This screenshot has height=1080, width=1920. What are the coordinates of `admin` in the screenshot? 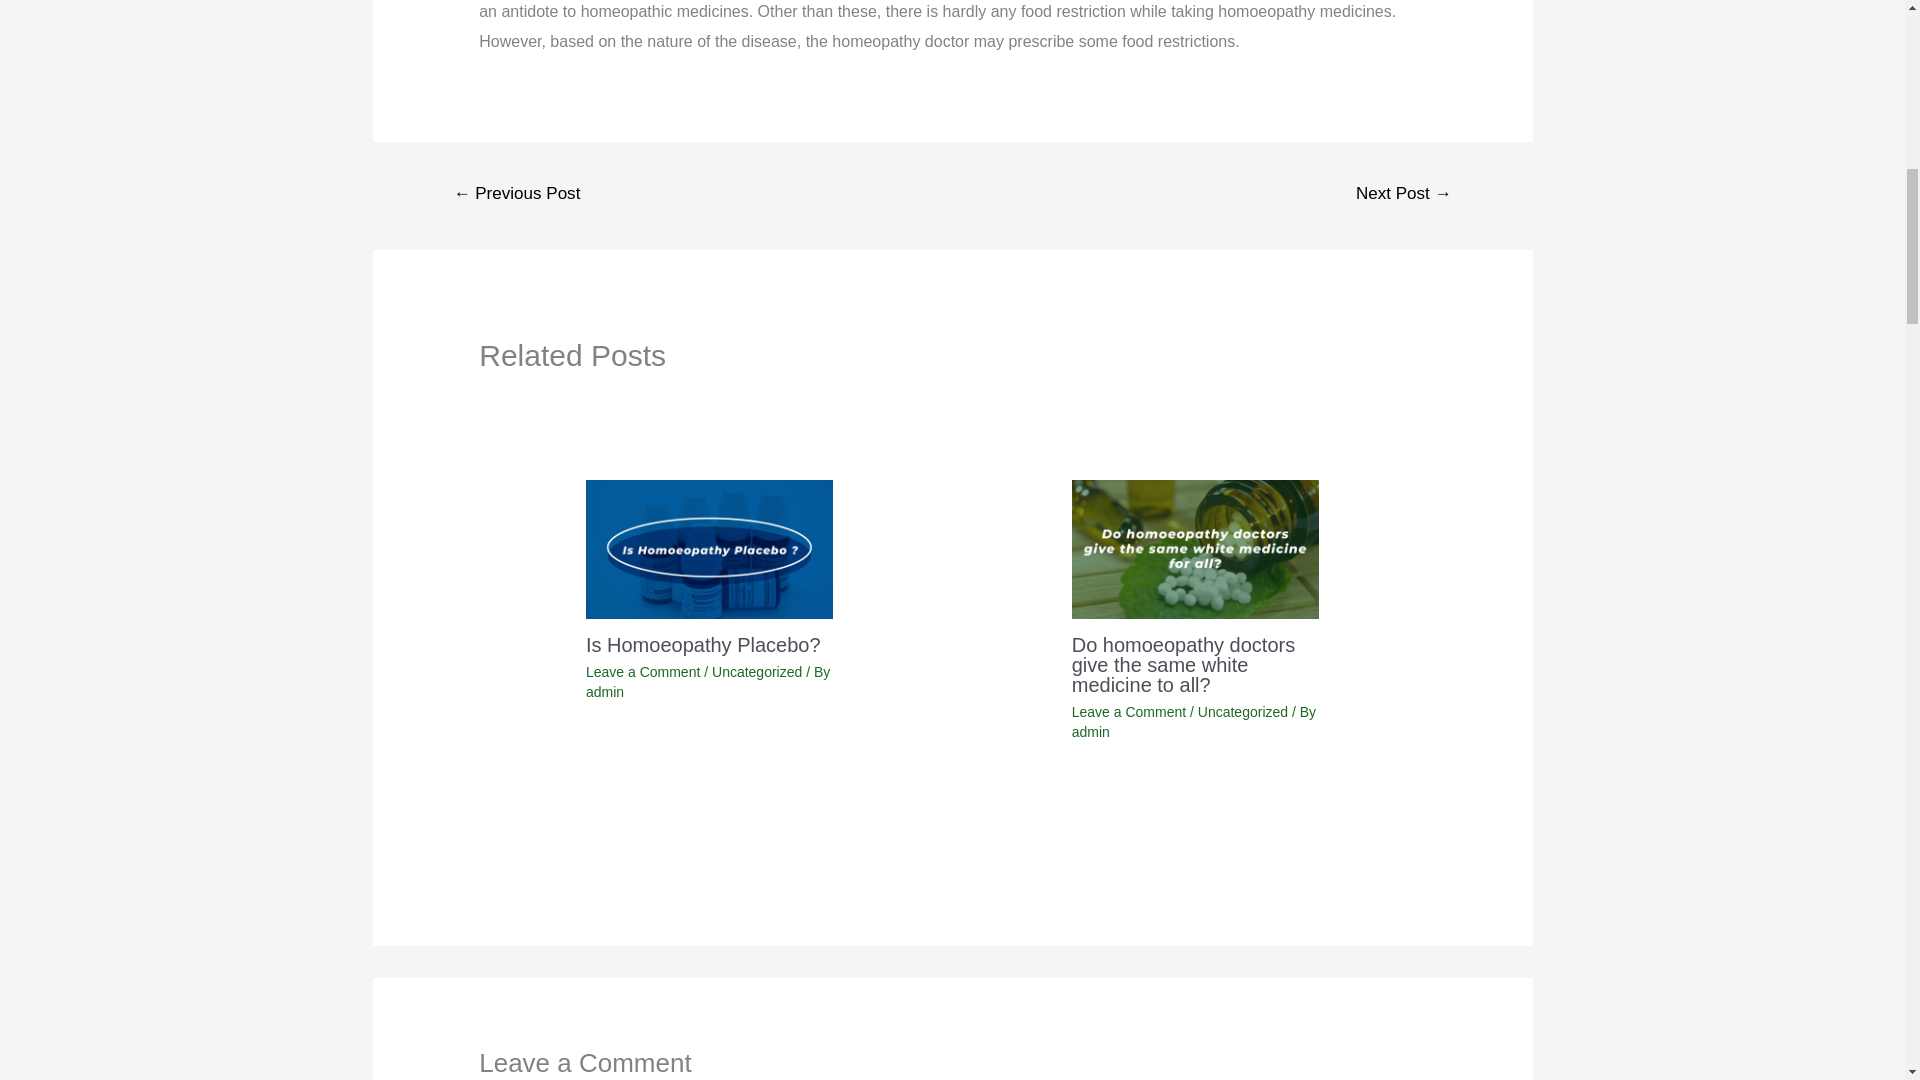 It's located at (1090, 731).